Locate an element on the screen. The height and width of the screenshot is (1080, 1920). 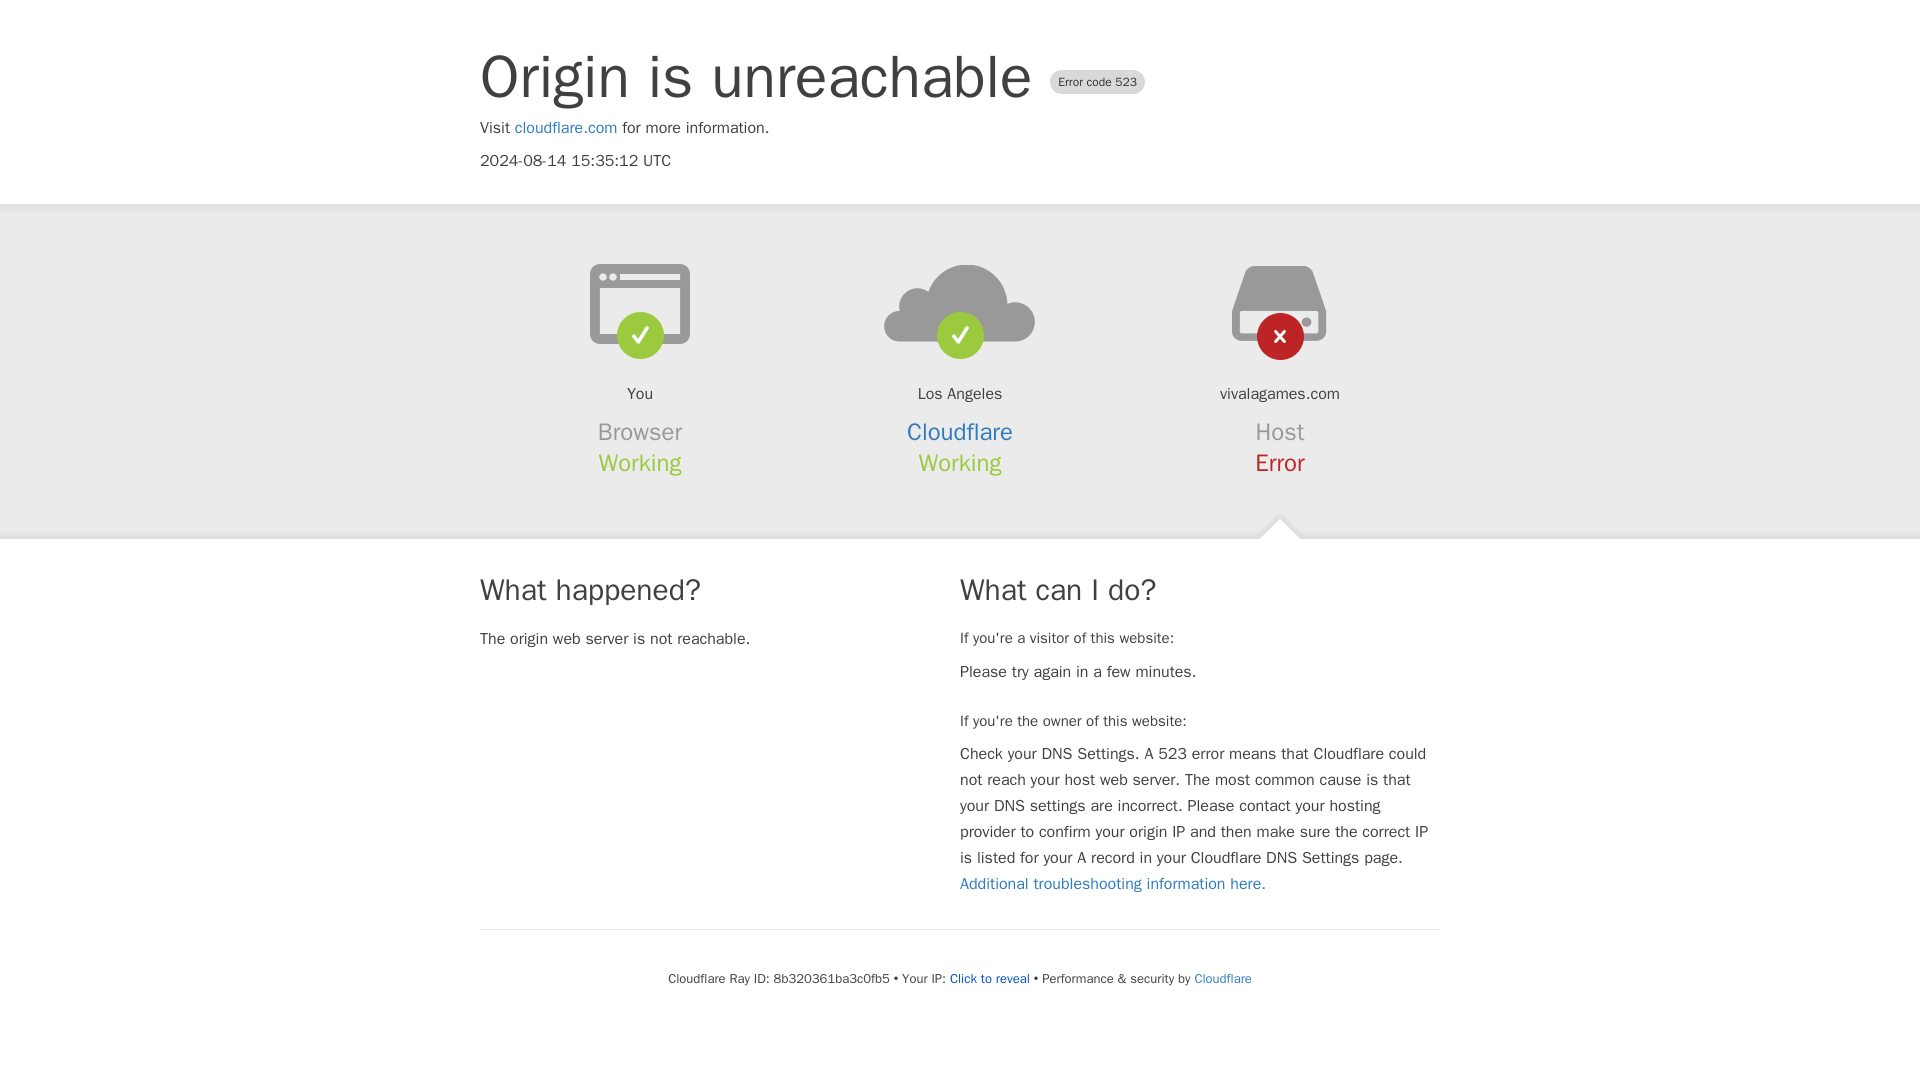
Additional troubleshooting information here. is located at coordinates (1112, 884).